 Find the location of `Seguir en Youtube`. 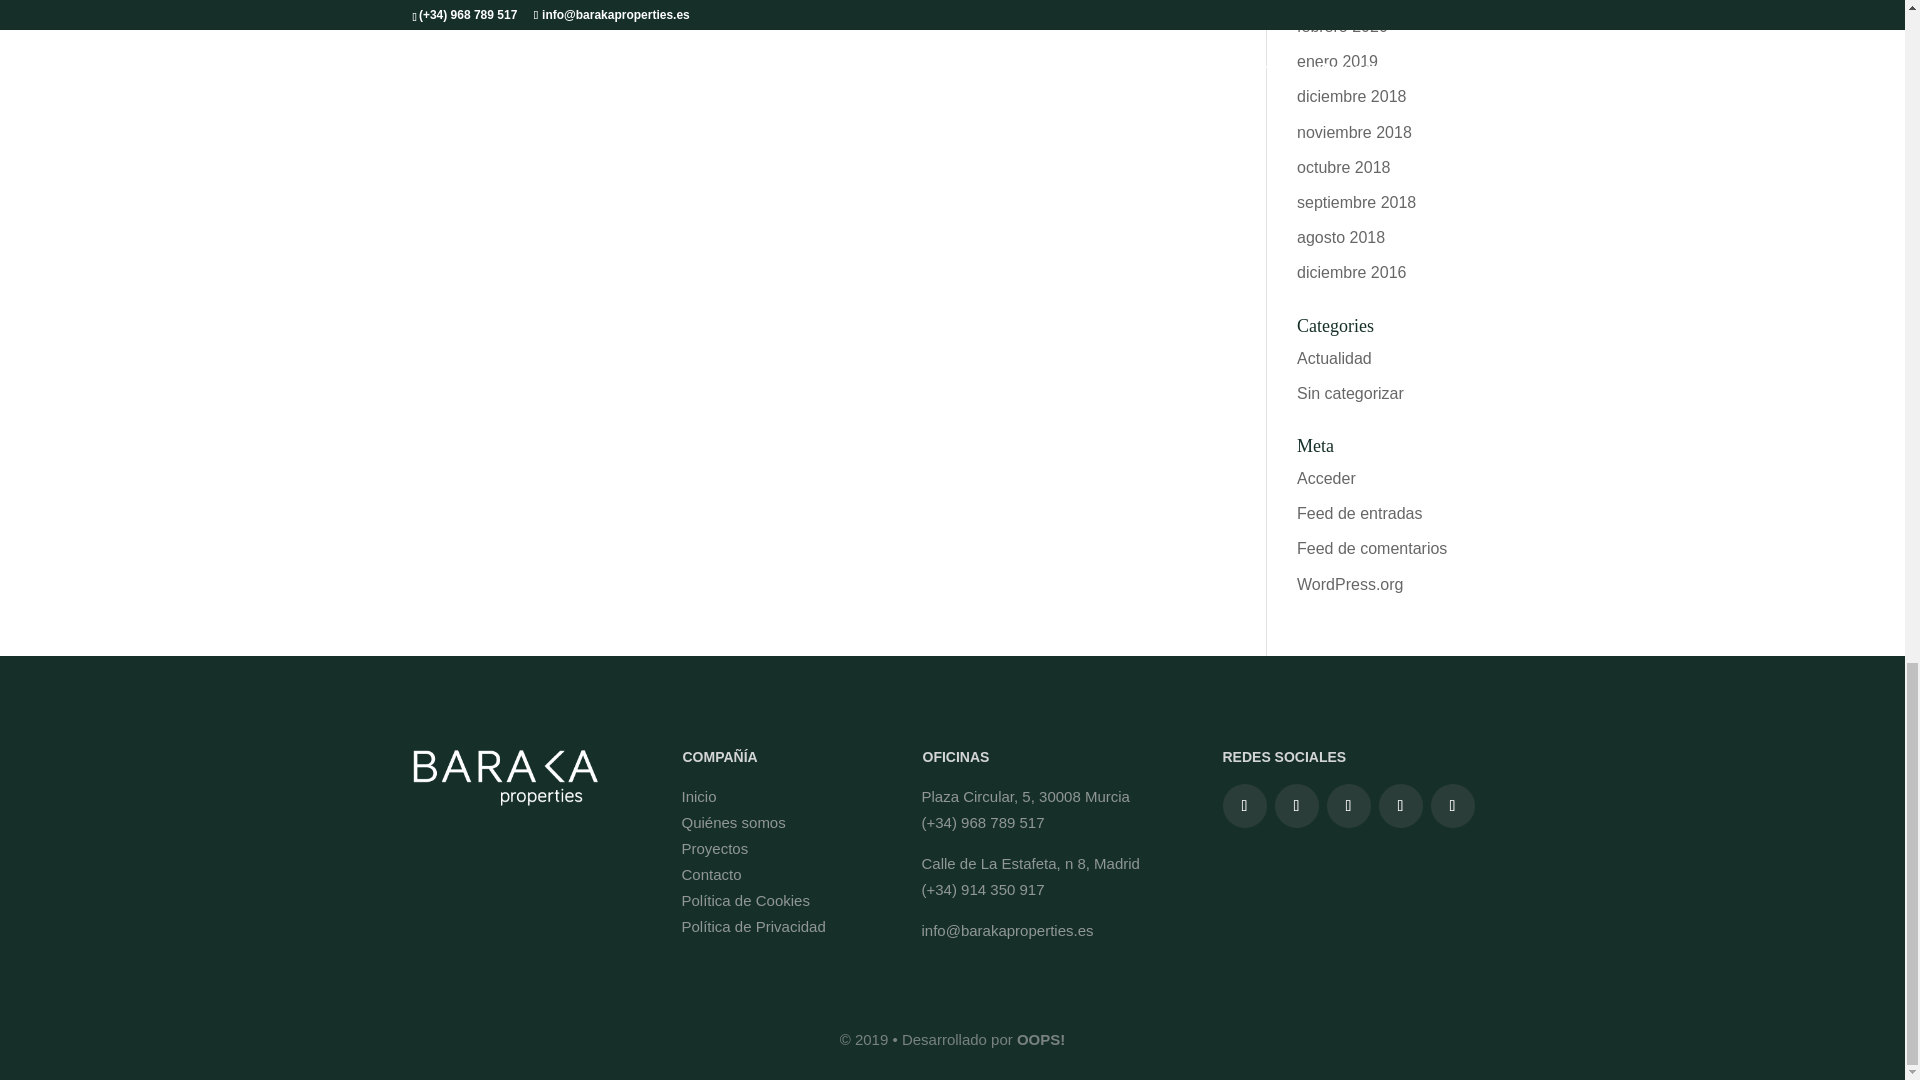

Seguir en Youtube is located at coordinates (1452, 806).